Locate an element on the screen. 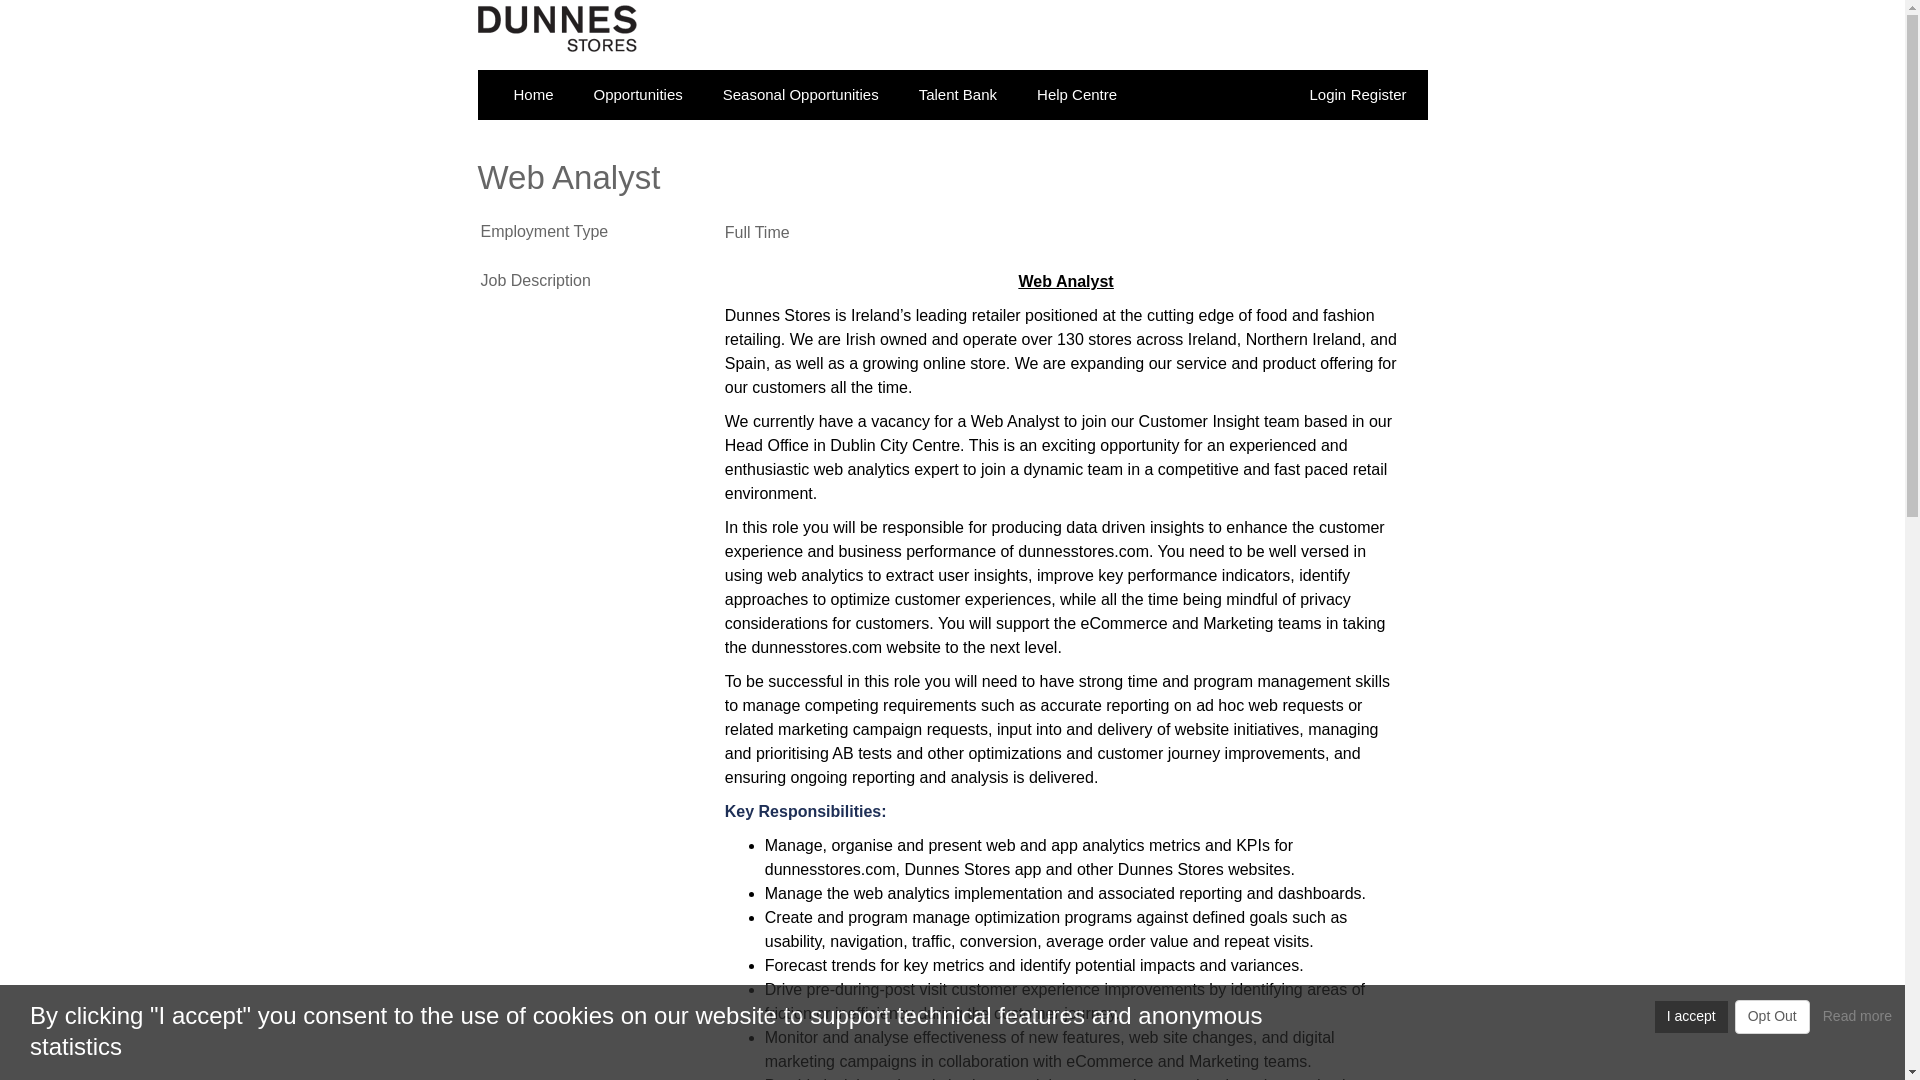 The image size is (1920, 1080). Login is located at coordinates (1327, 94).